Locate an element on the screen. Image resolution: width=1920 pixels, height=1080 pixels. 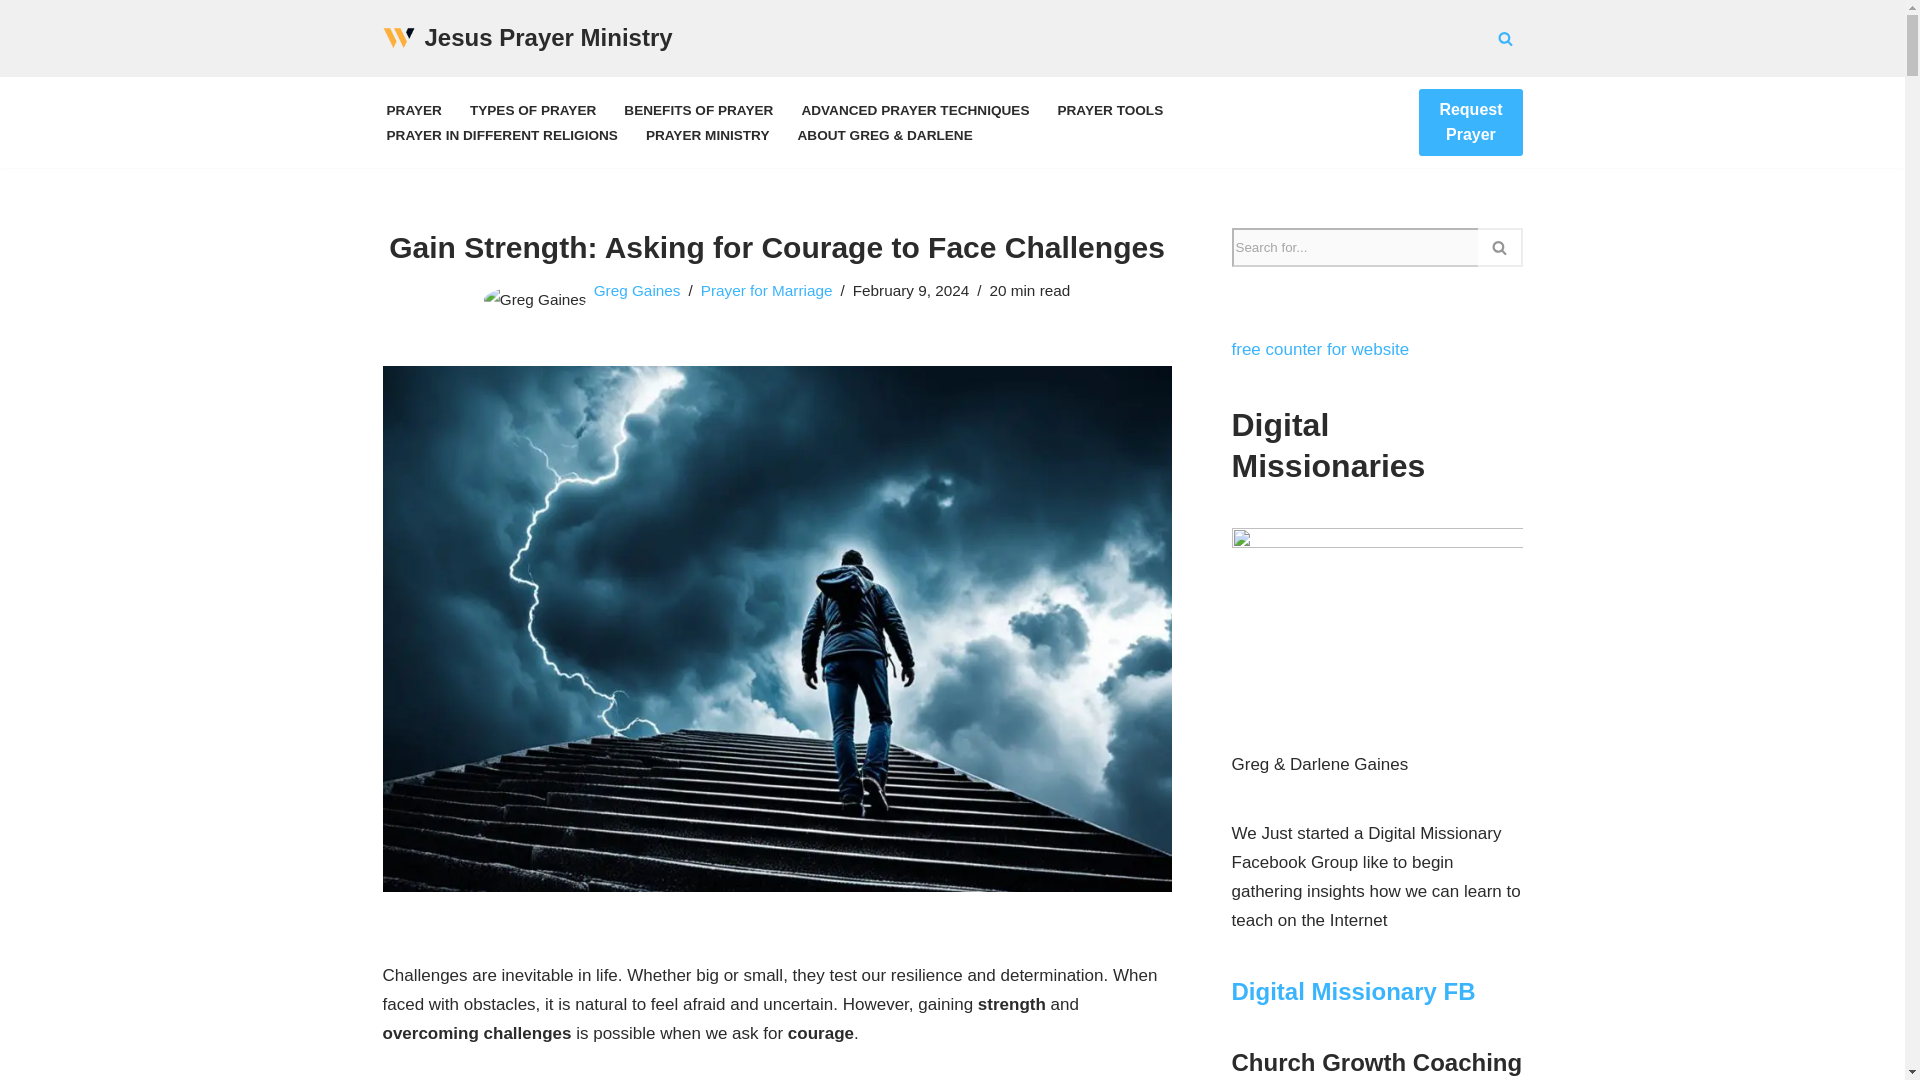
Request Prayer is located at coordinates (1470, 122).